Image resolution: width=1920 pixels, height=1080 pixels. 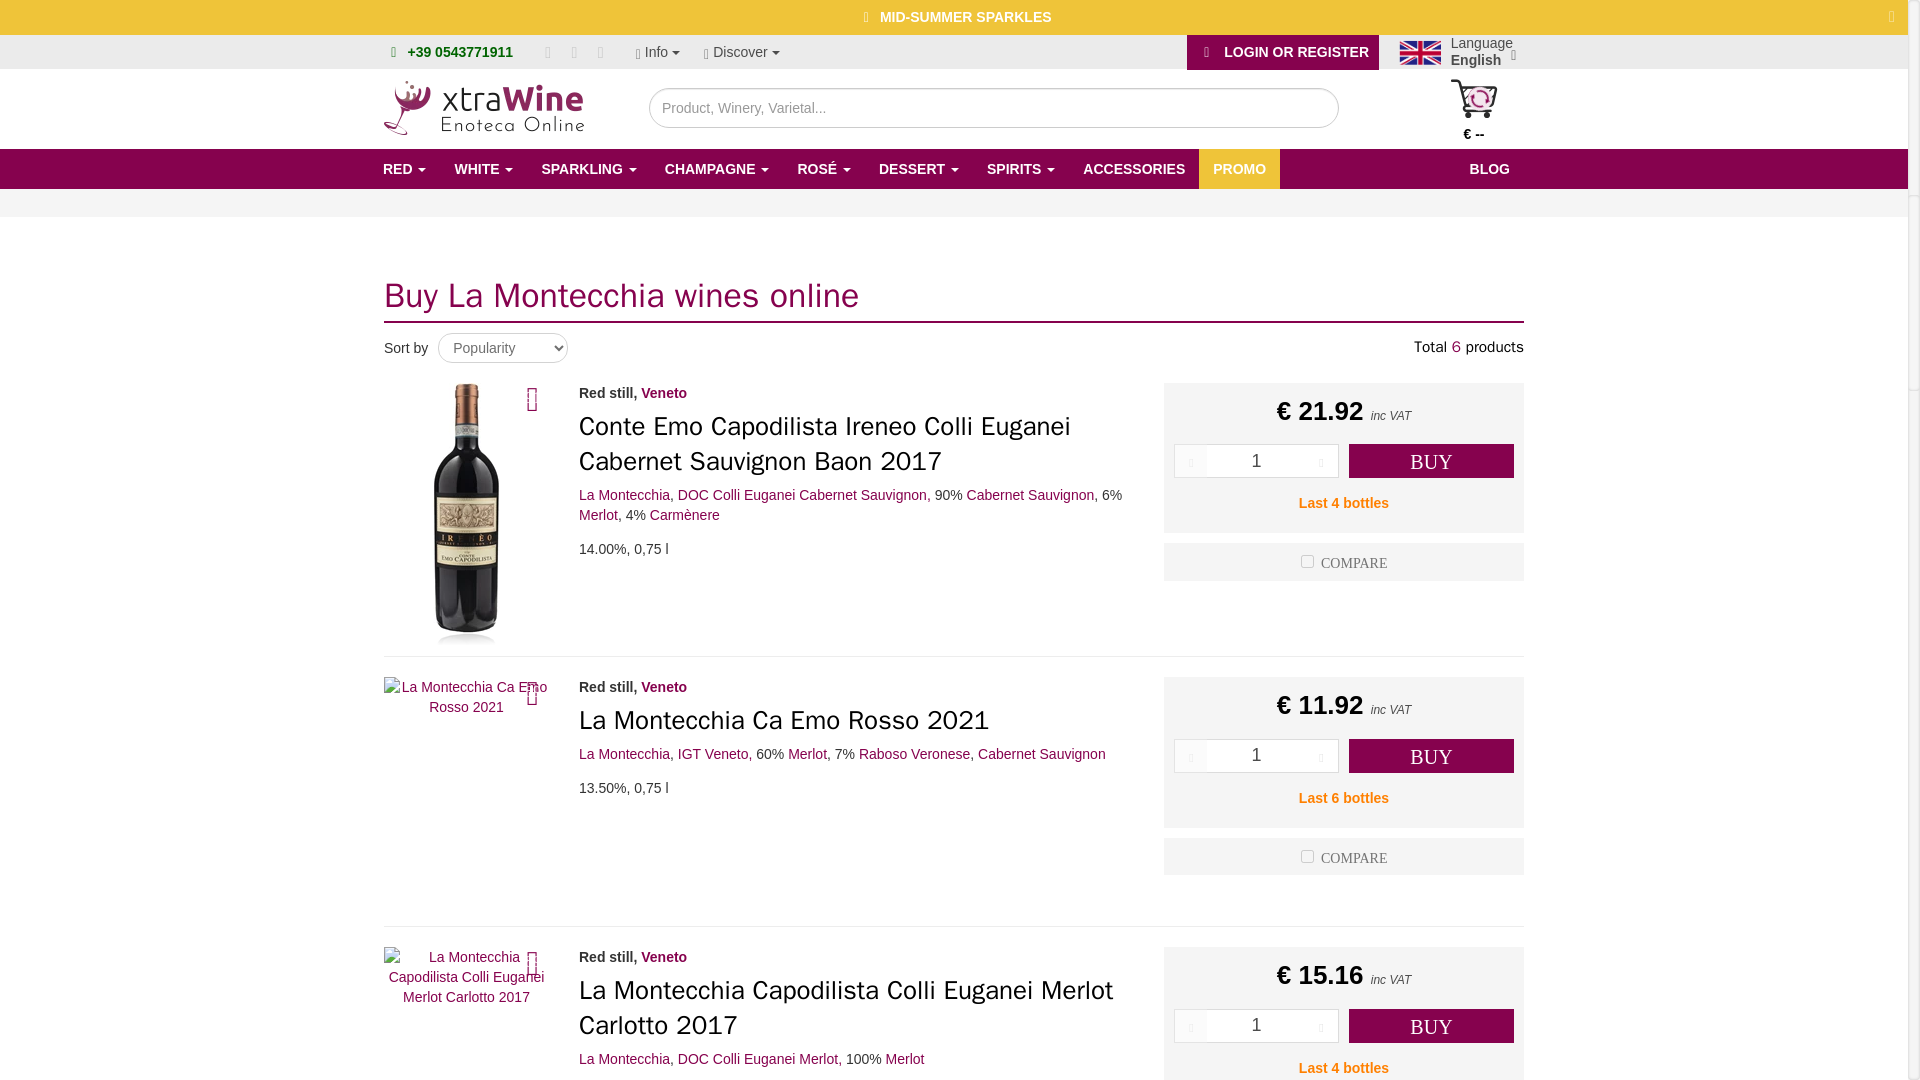 What do you see at coordinates (1256, 756) in the screenshot?
I see `1` at bounding box center [1256, 756].